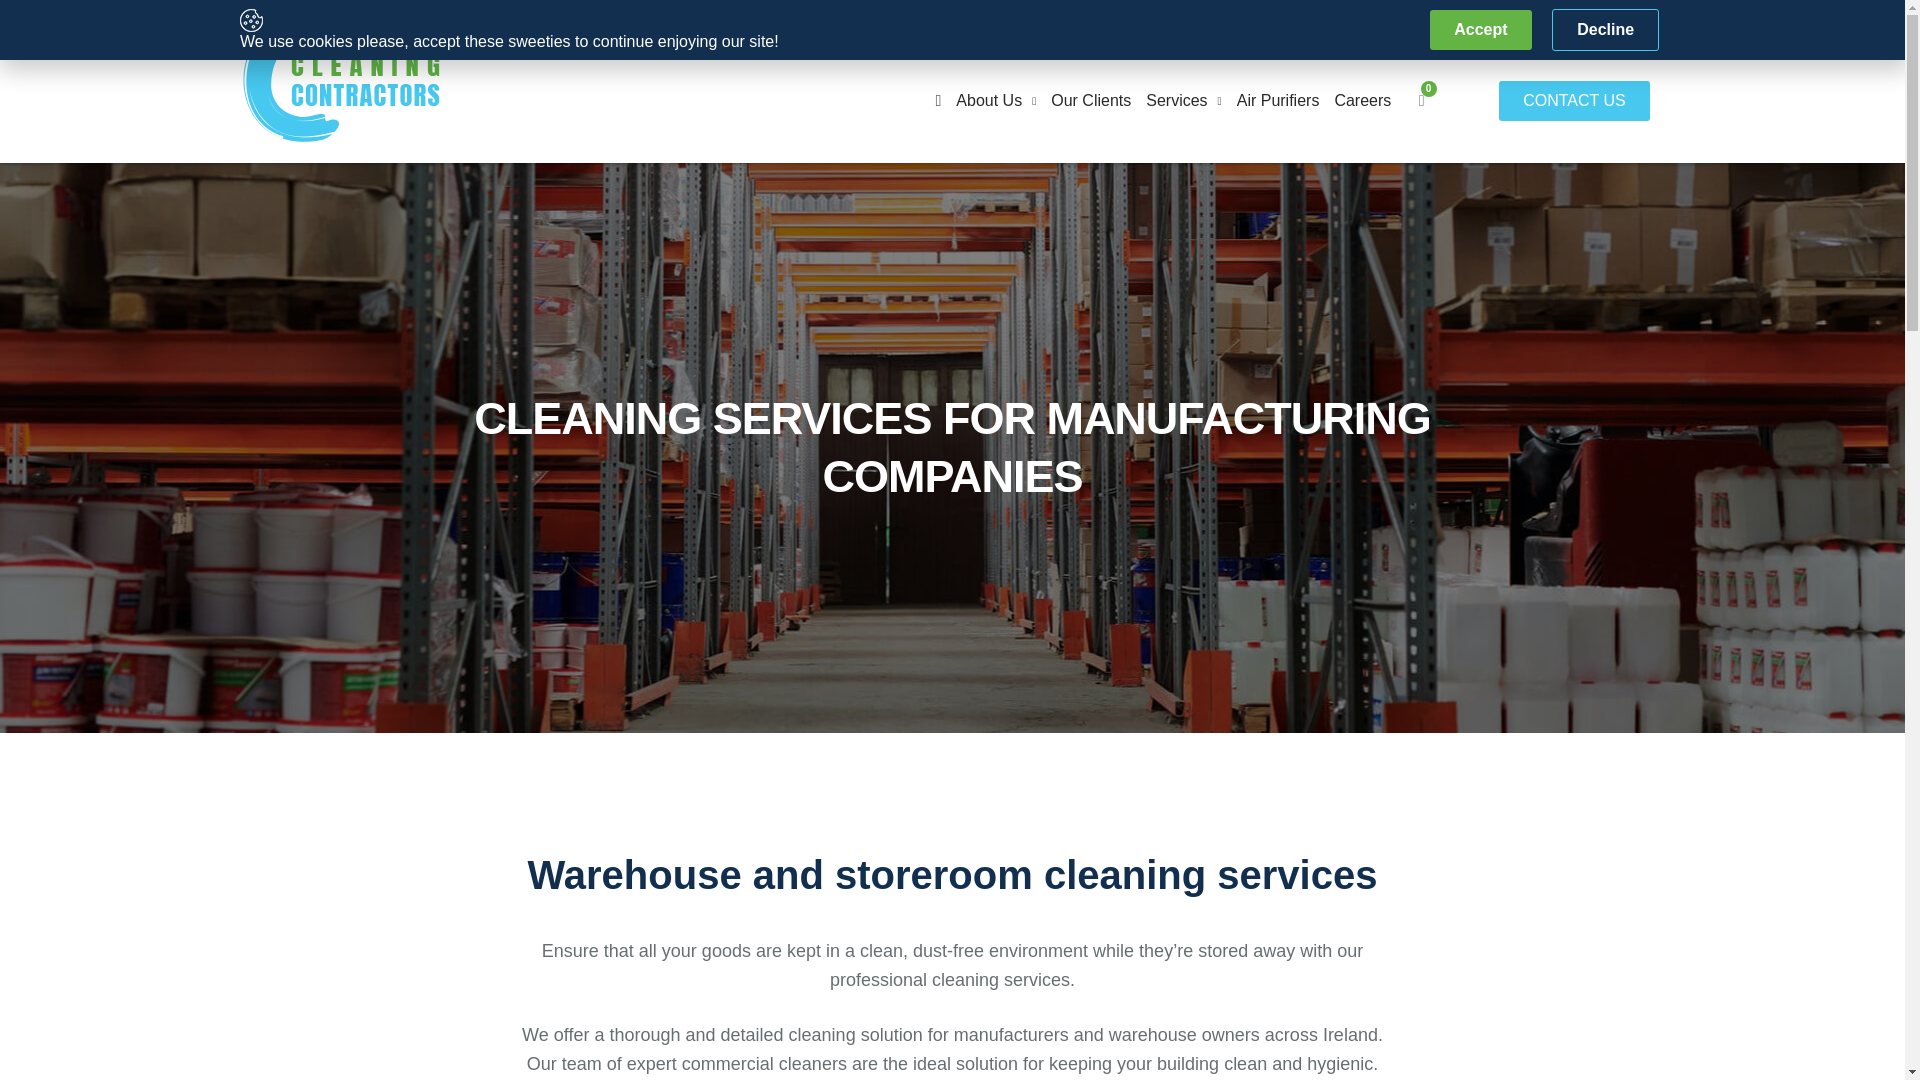 This screenshot has width=1920, height=1080. What do you see at coordinates (996, 100) in the screenshot?
I see `About Us` at bounding box center [996, 100].